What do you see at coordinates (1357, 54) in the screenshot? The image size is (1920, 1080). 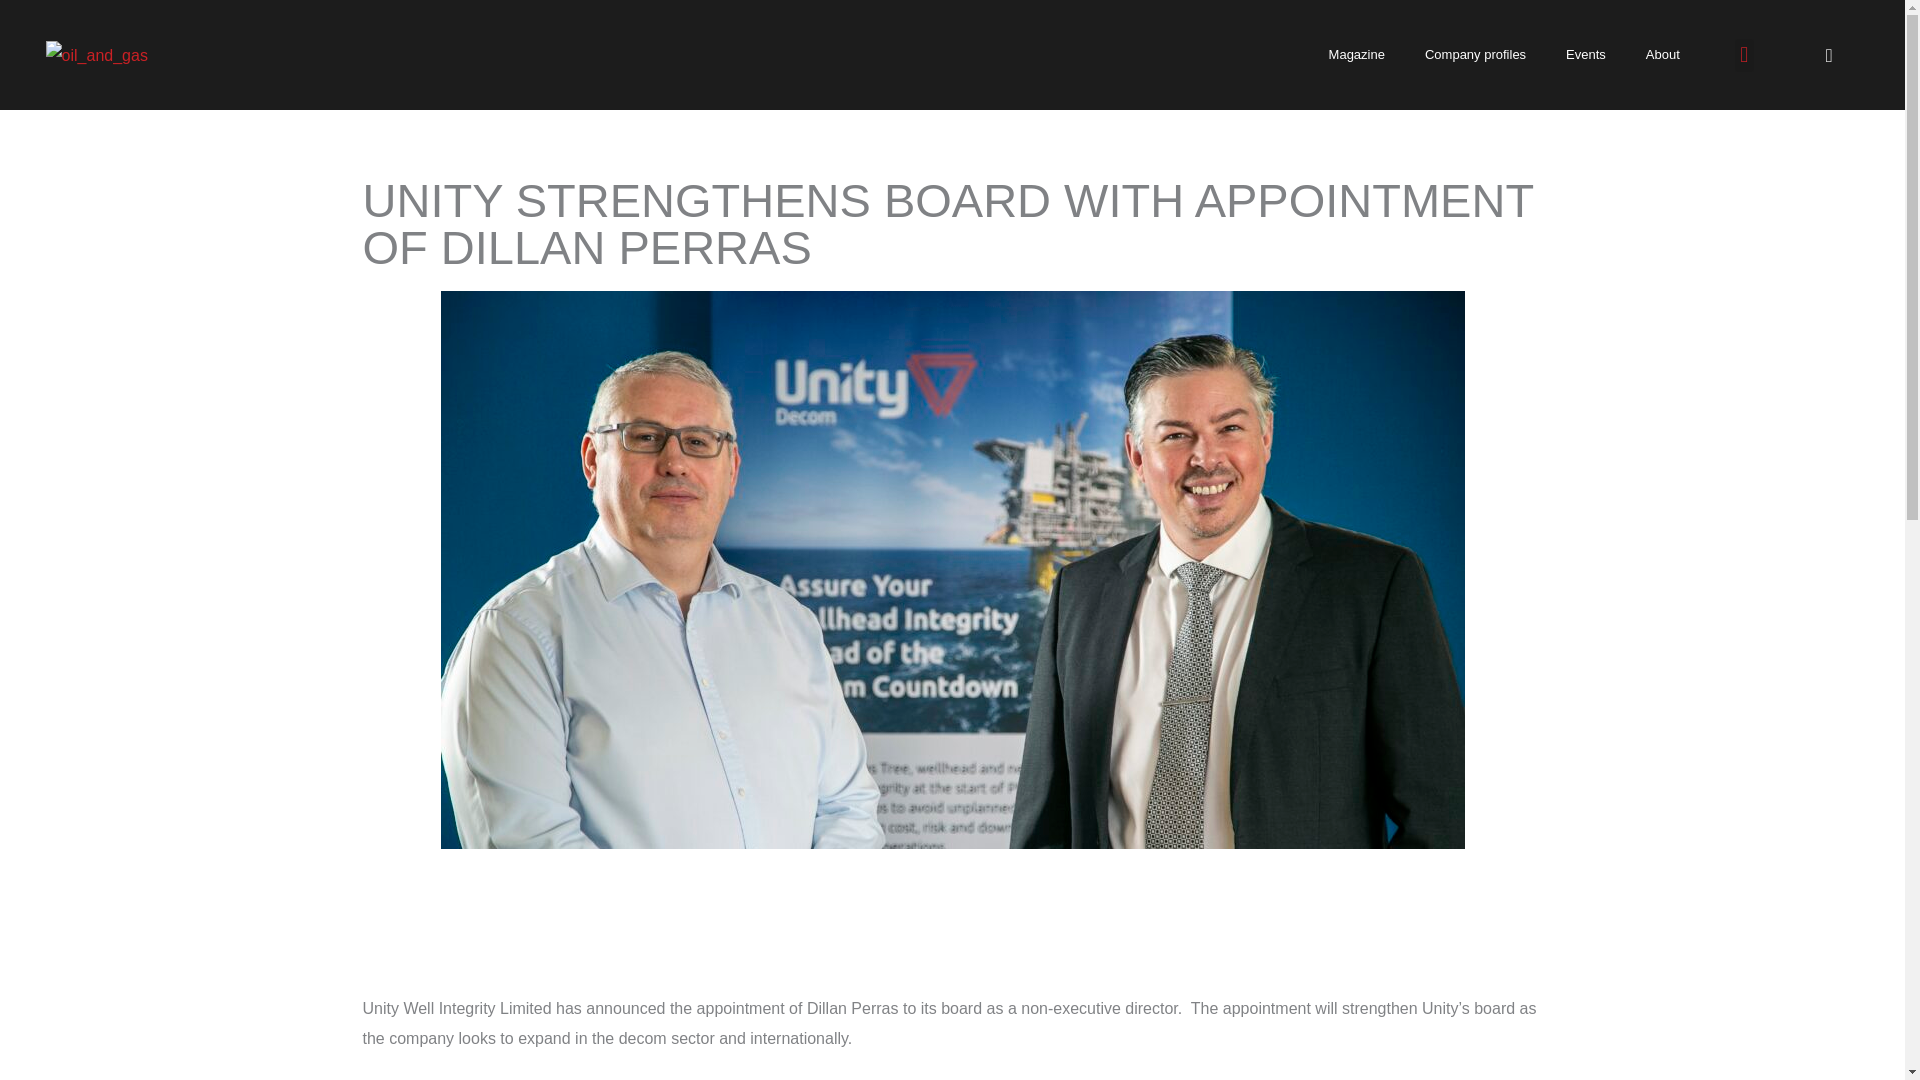 I see `Magazine` at bounding box center [1357, 54].